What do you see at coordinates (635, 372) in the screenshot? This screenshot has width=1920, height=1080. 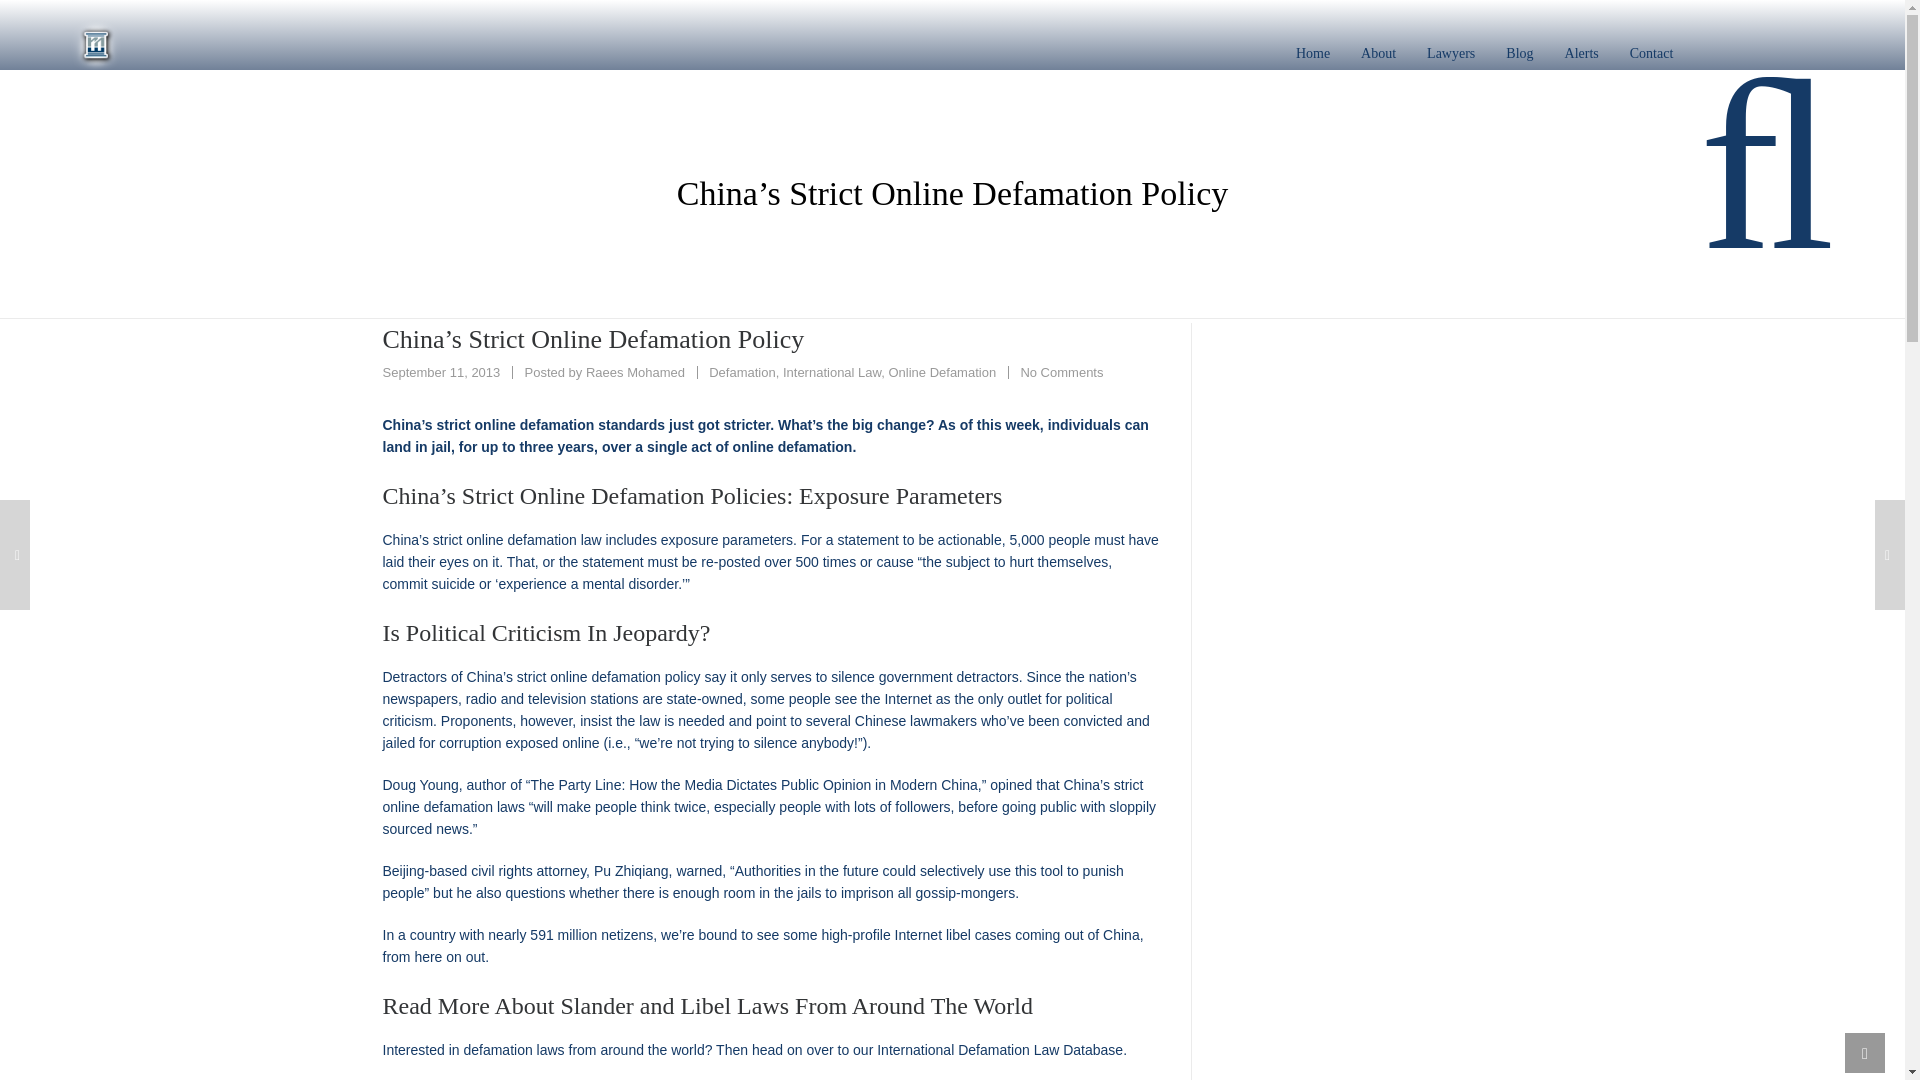 I see `Posts by Raees Mohamed` at bounding box center [635, 372].